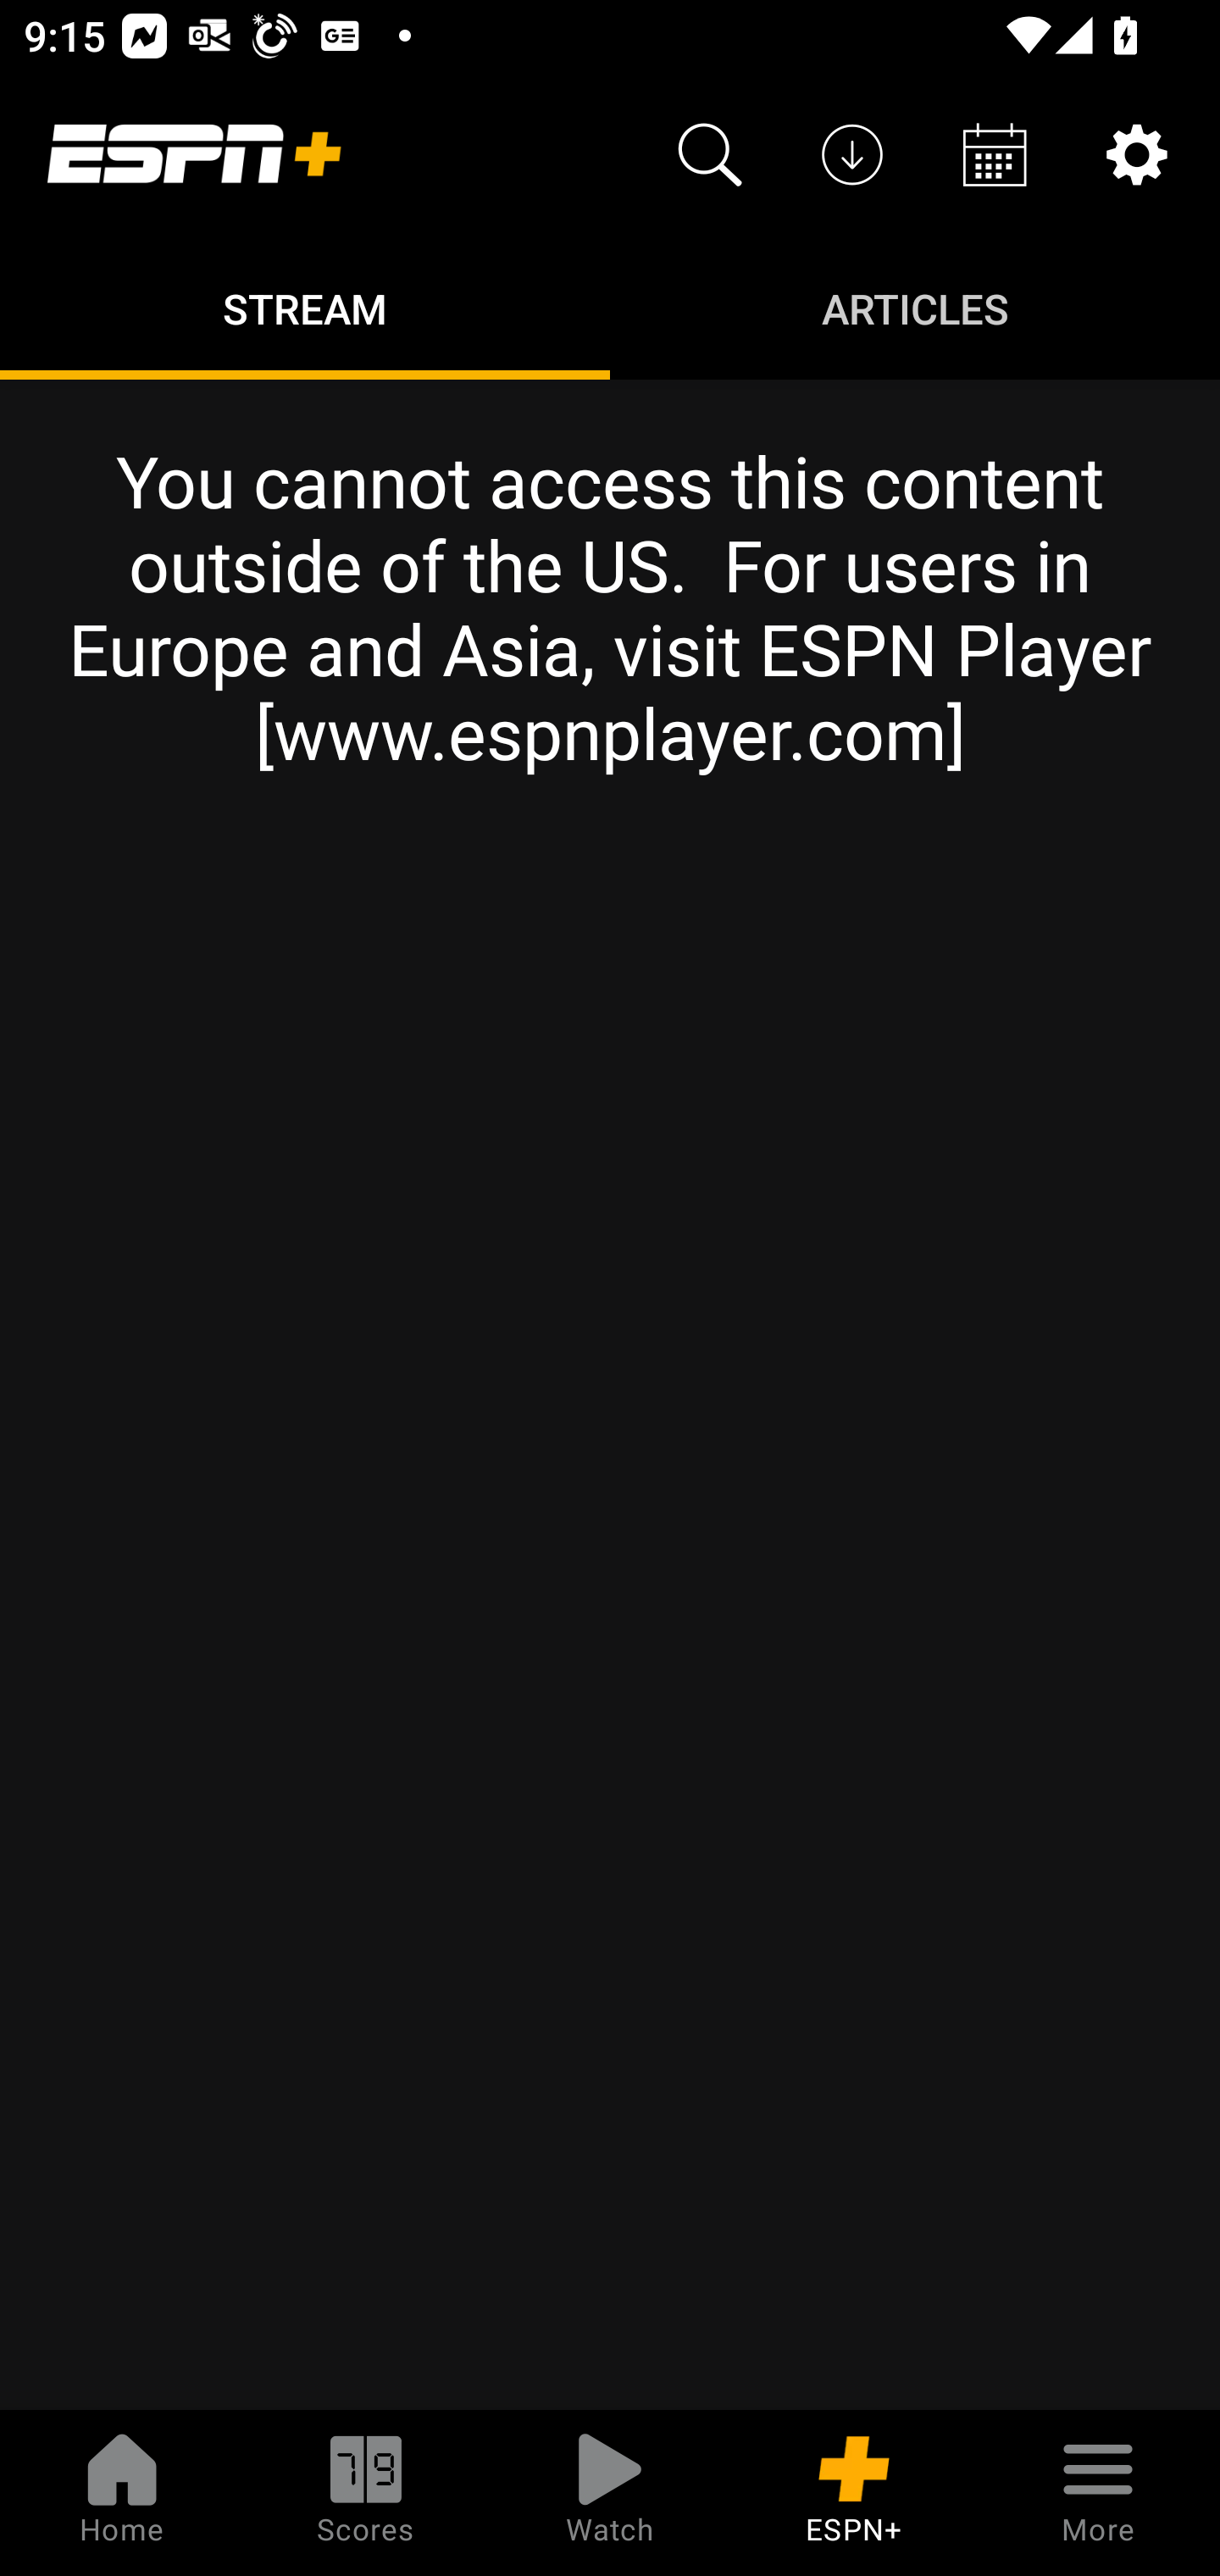 Image resolution: width=1220 pixels, height=2576 pixels. Describe the element at coordinates (995, 154) in the screenshot. I see `Schedule` at that location.